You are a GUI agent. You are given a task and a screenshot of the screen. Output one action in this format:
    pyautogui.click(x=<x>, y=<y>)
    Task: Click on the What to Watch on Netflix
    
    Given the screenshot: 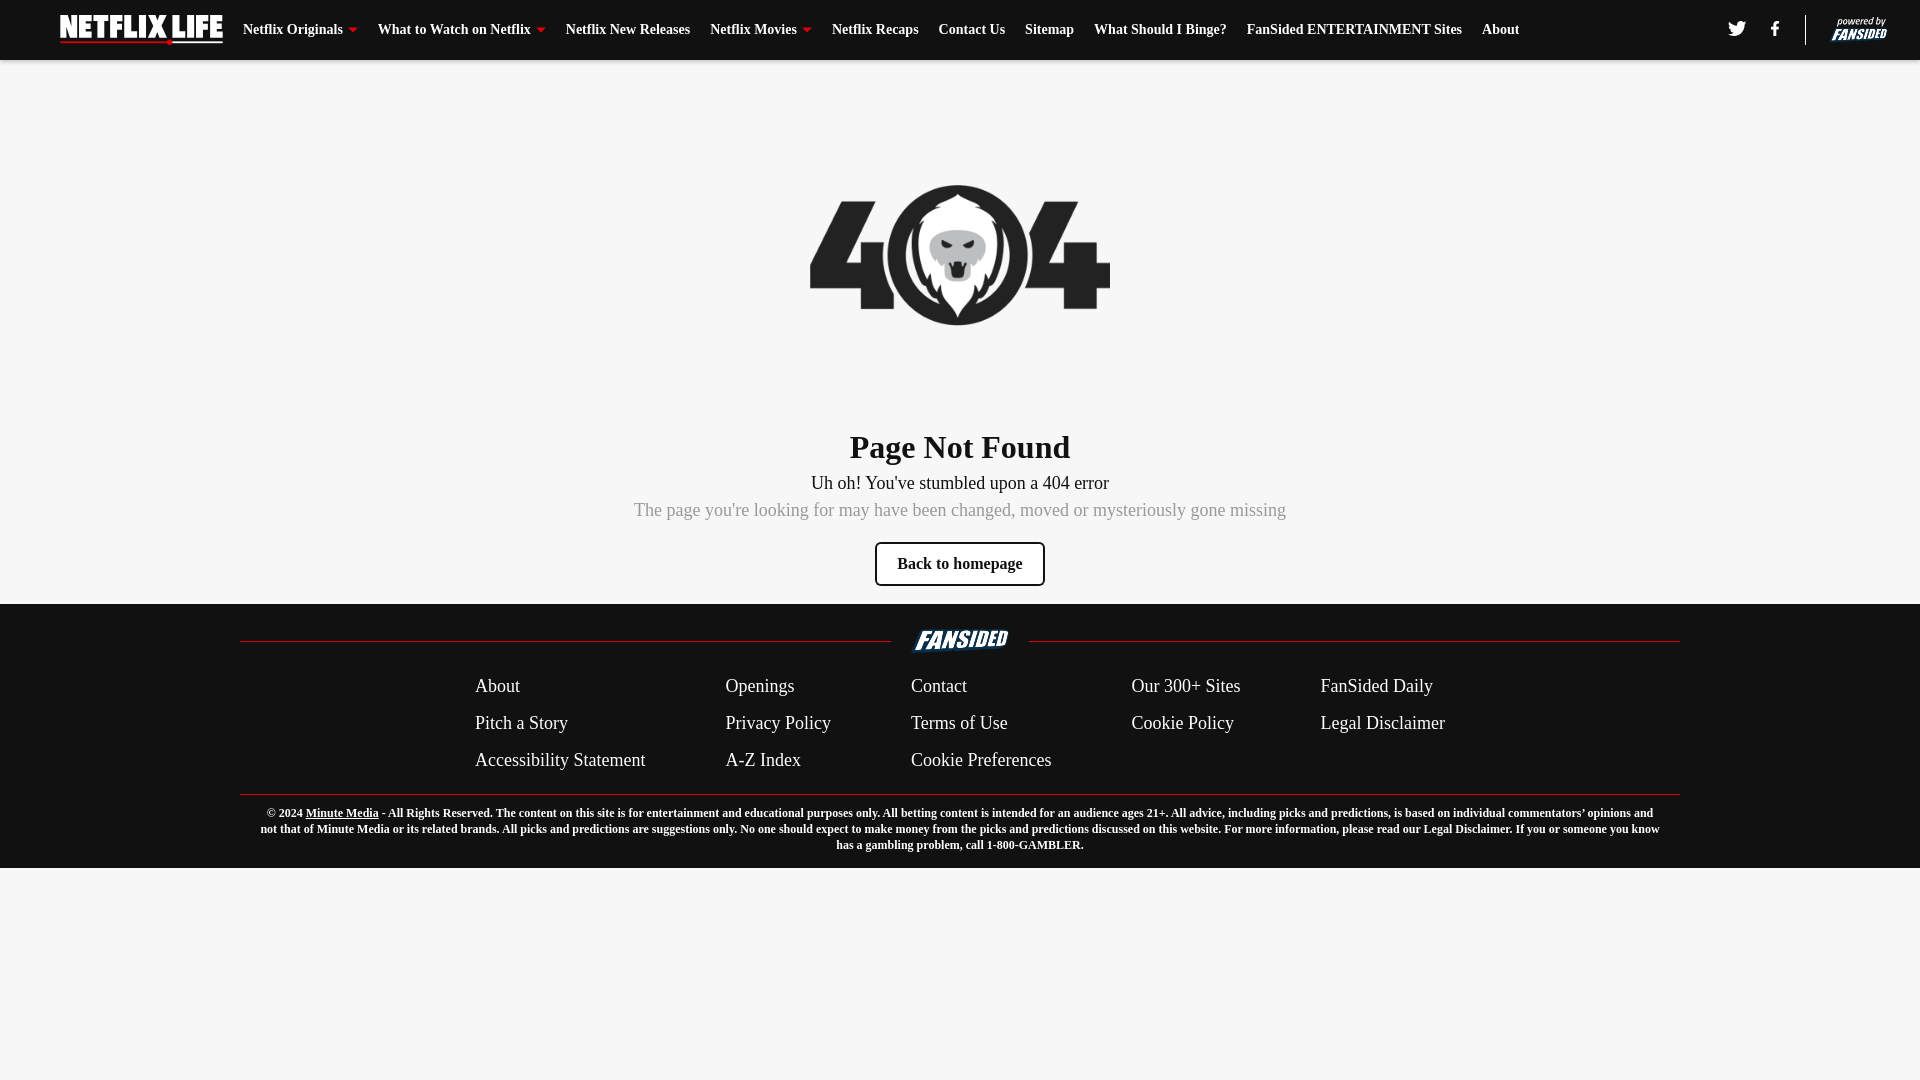 What is the action you would take?
    pyautogui.click(x=462, y=30)
    